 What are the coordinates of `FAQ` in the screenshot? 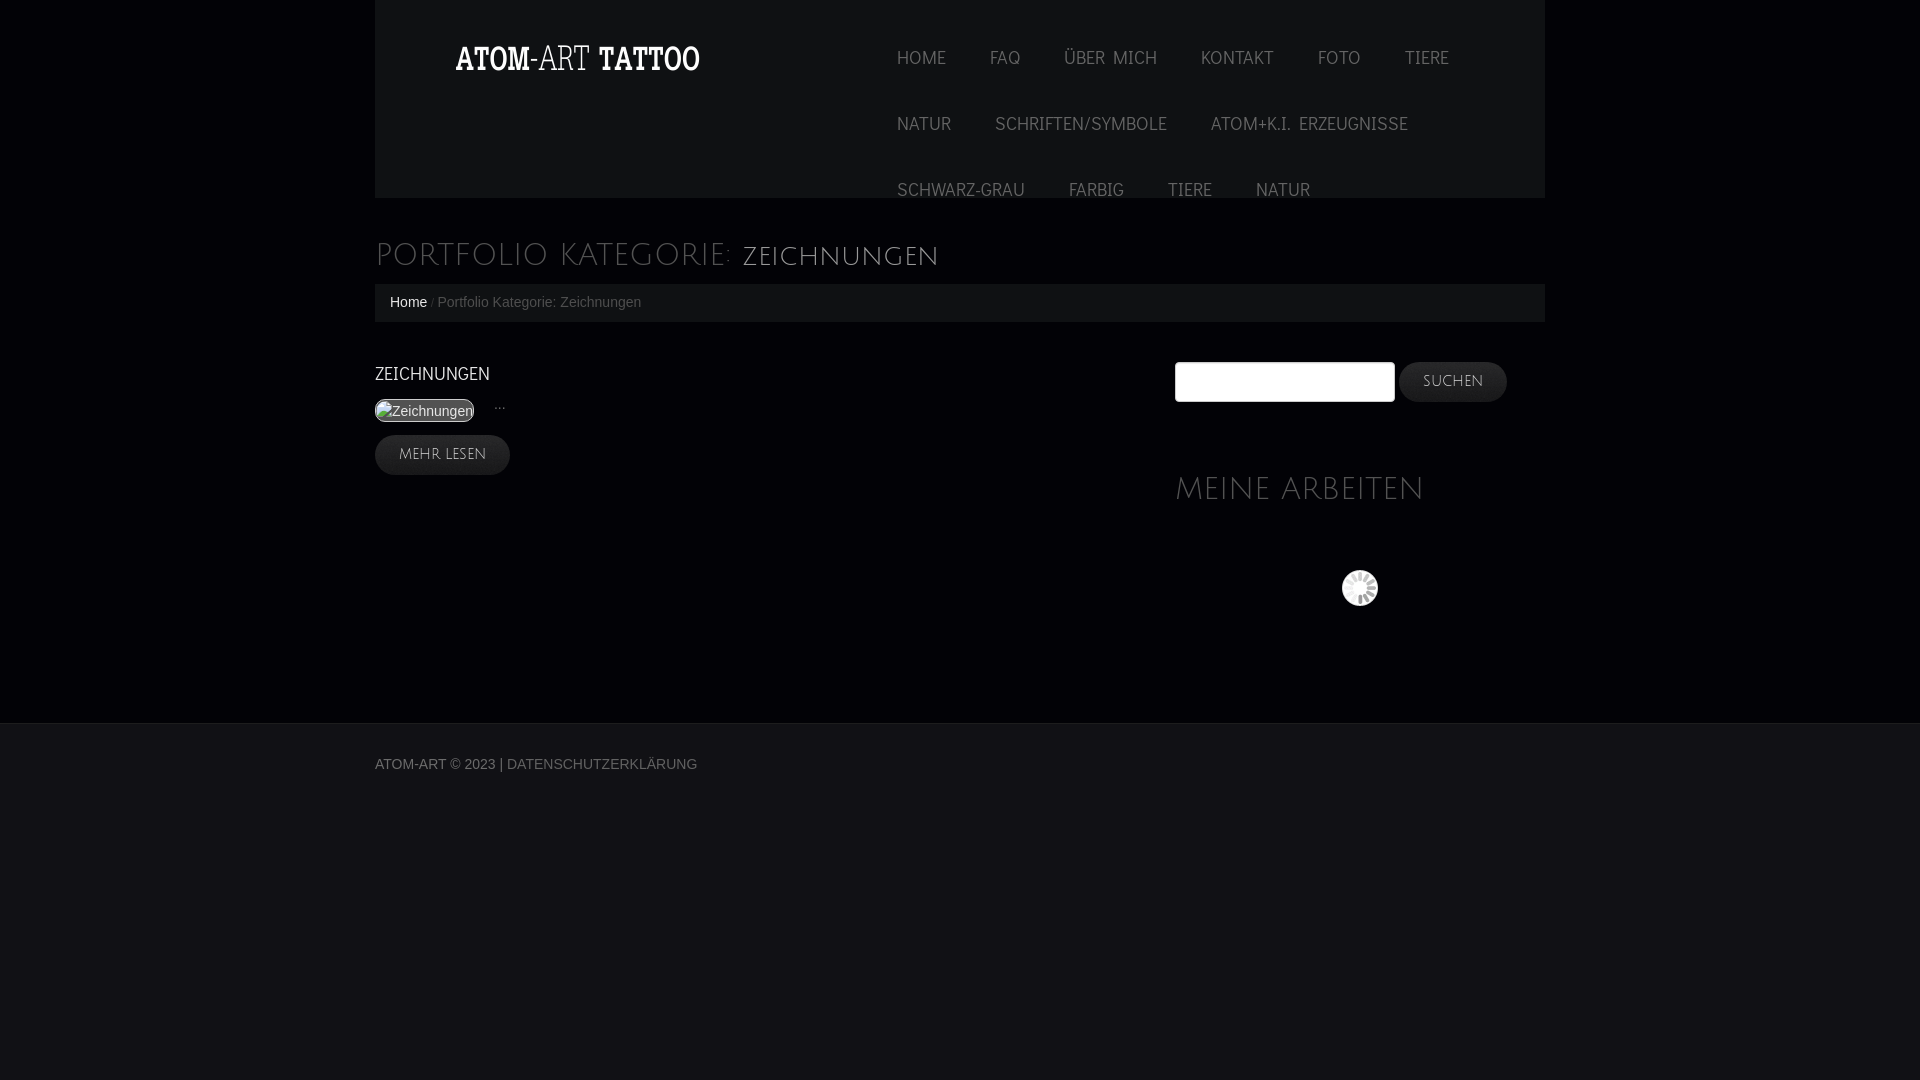 It's located at (1005, 57).